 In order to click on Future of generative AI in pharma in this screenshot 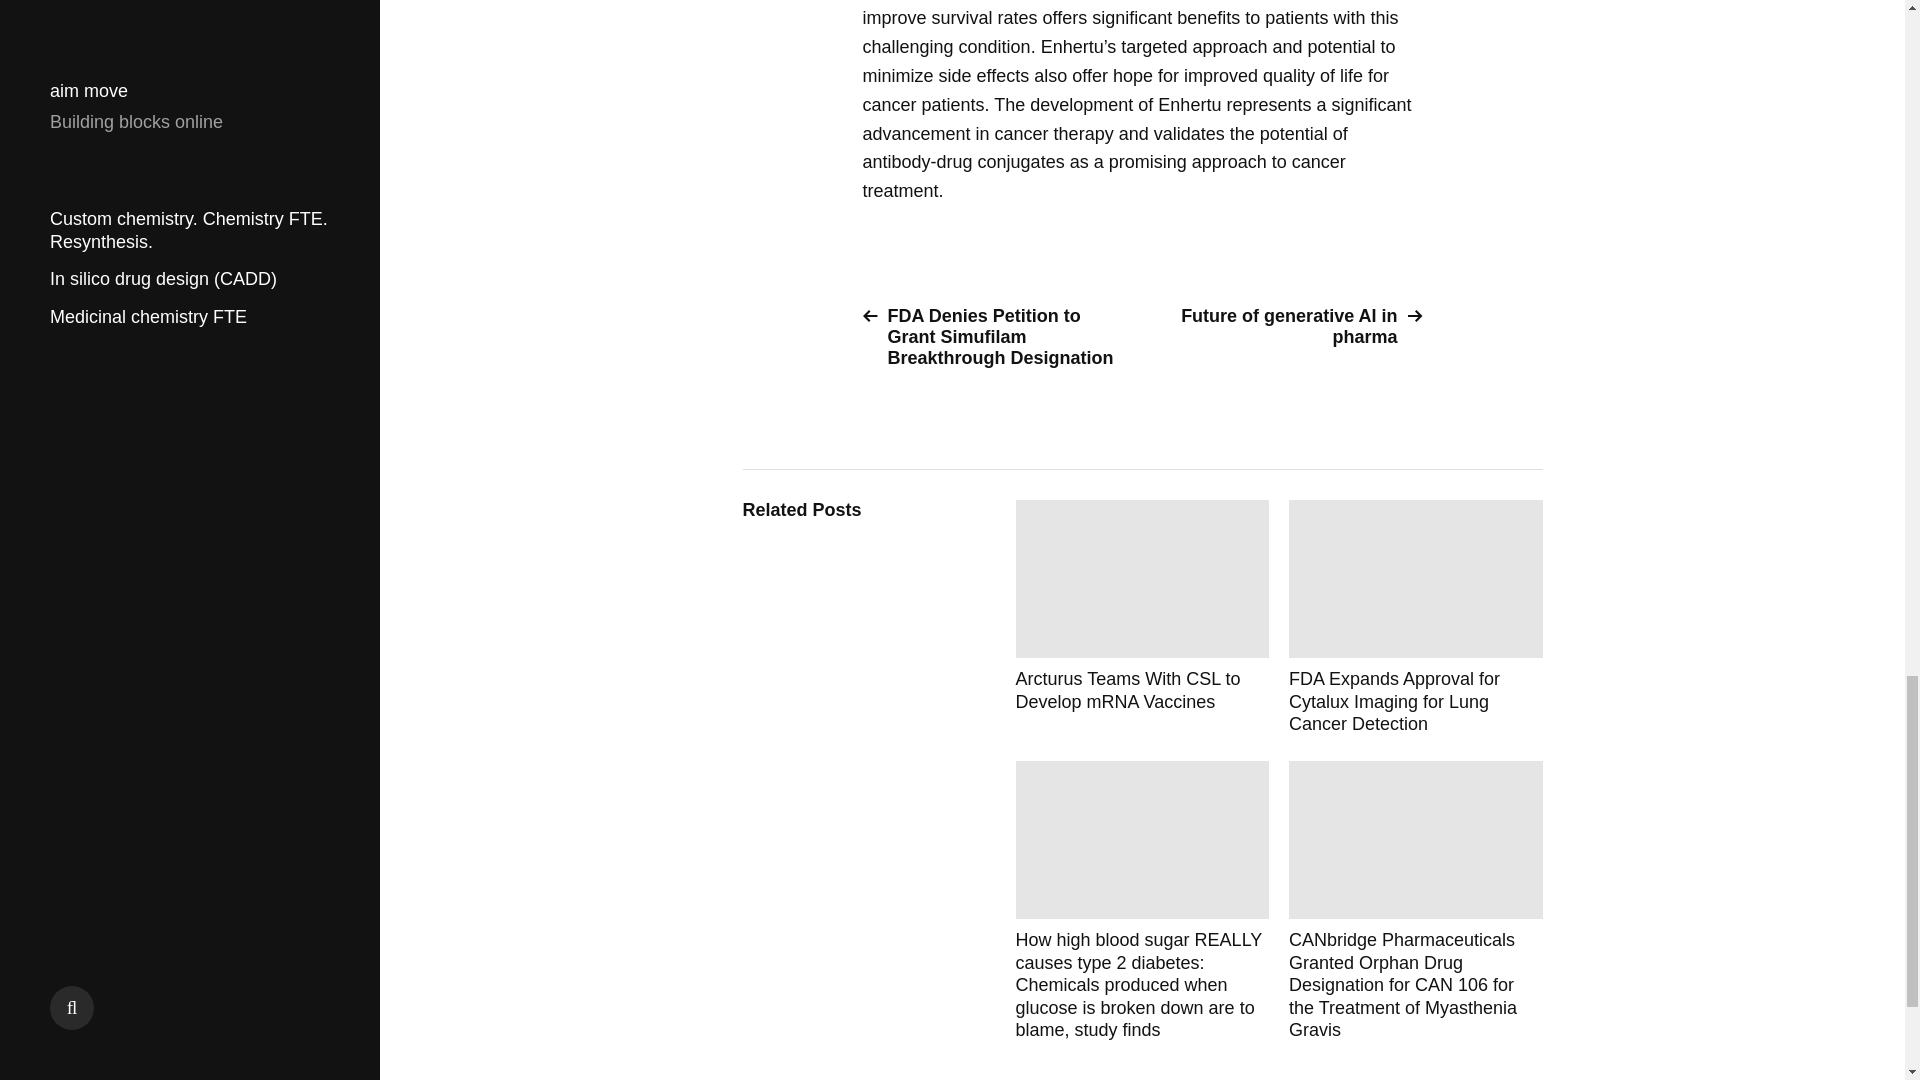, I will do `click(1290, 326)`.